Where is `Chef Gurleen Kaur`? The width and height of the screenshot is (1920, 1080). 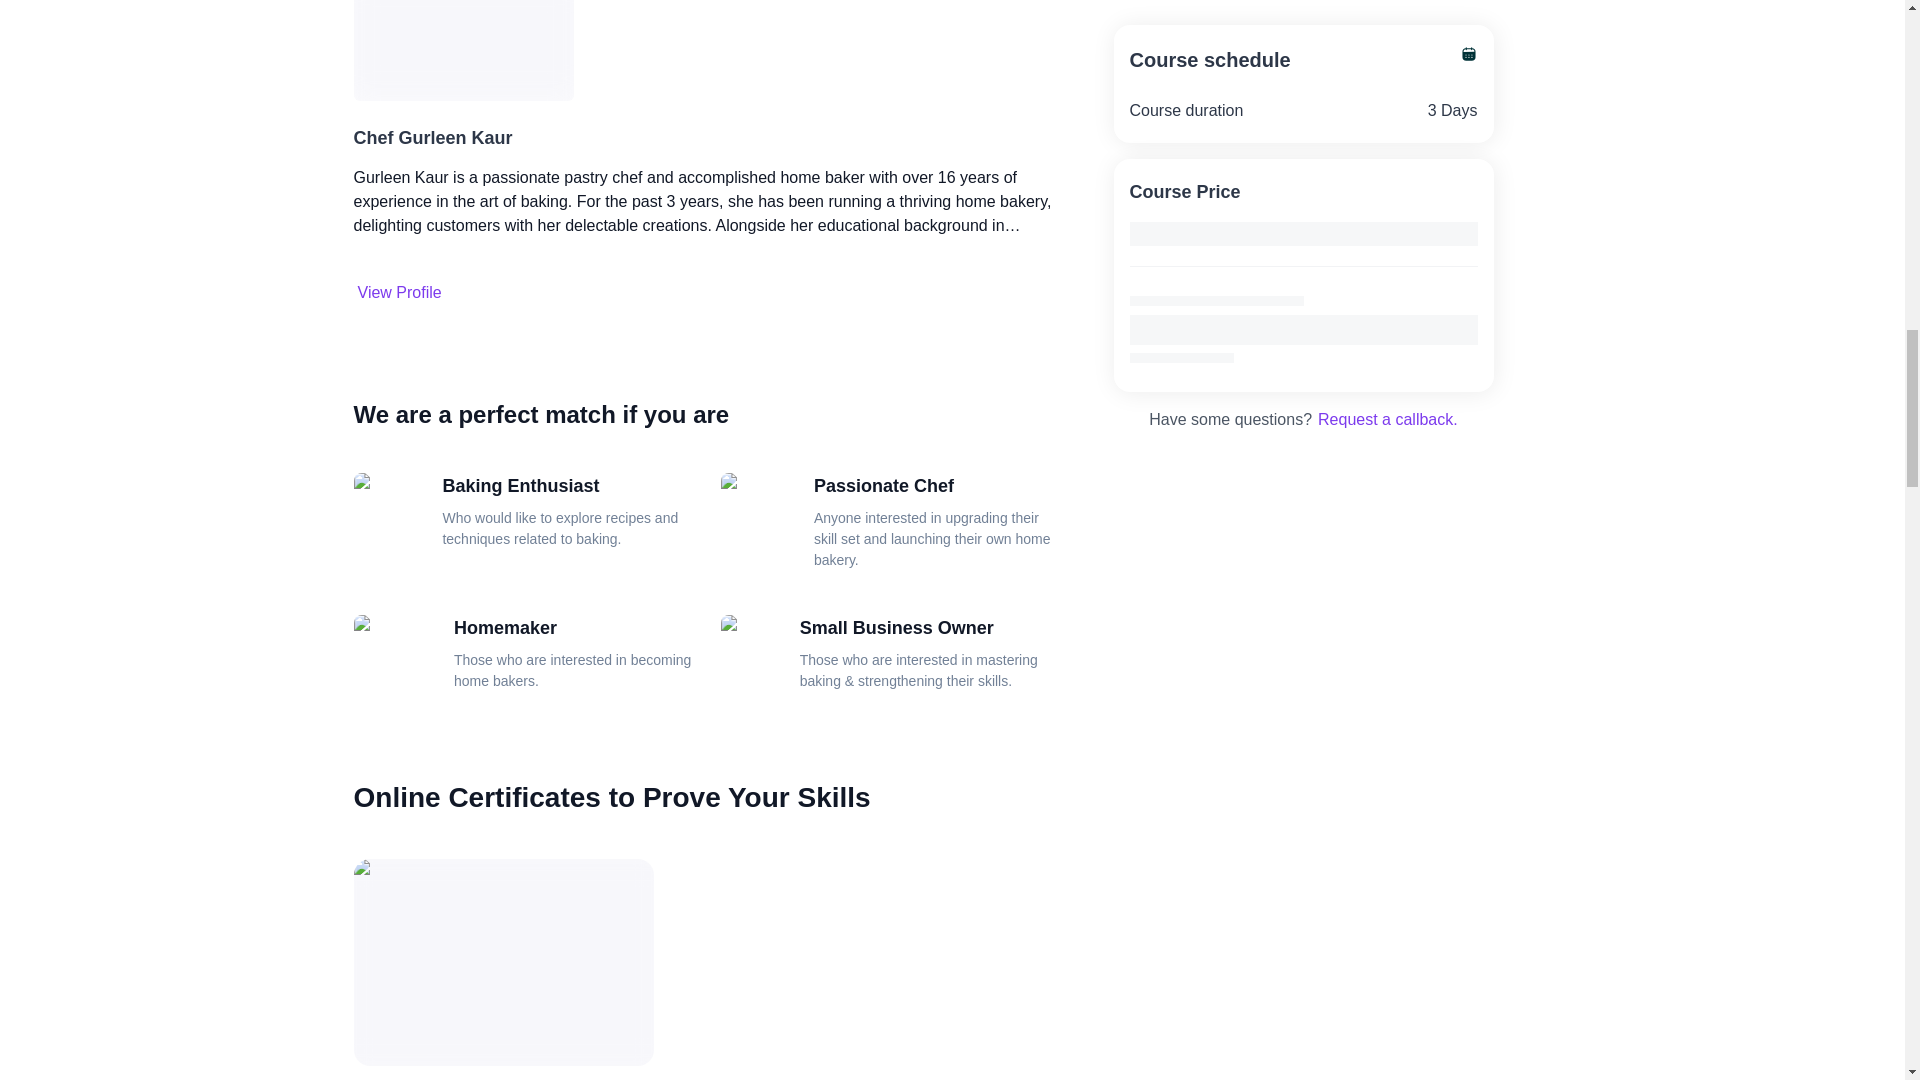
Chef Gurleen Kaur is located at coordinates (432, 138).